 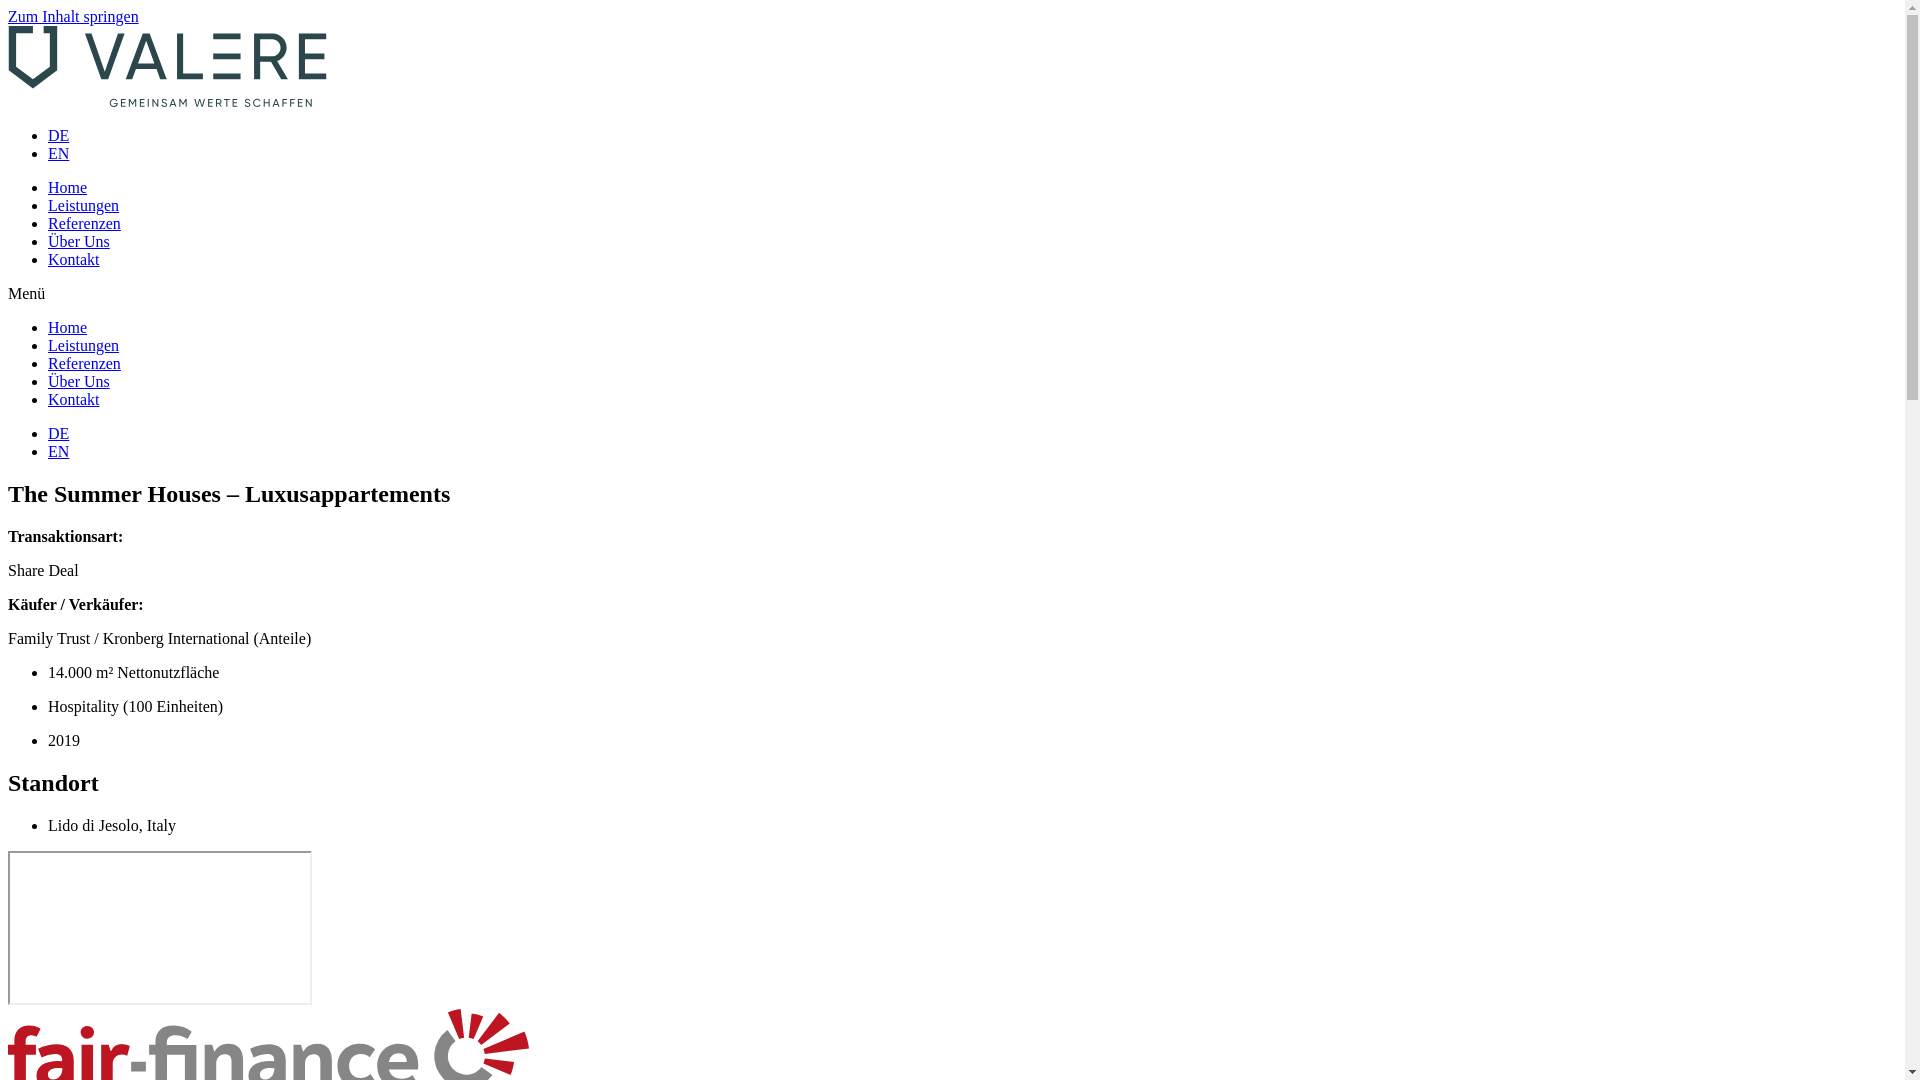 What do you see at coordinates (68, 328) in the screenshot?
I see `Home` at bounding box center [68, 328].